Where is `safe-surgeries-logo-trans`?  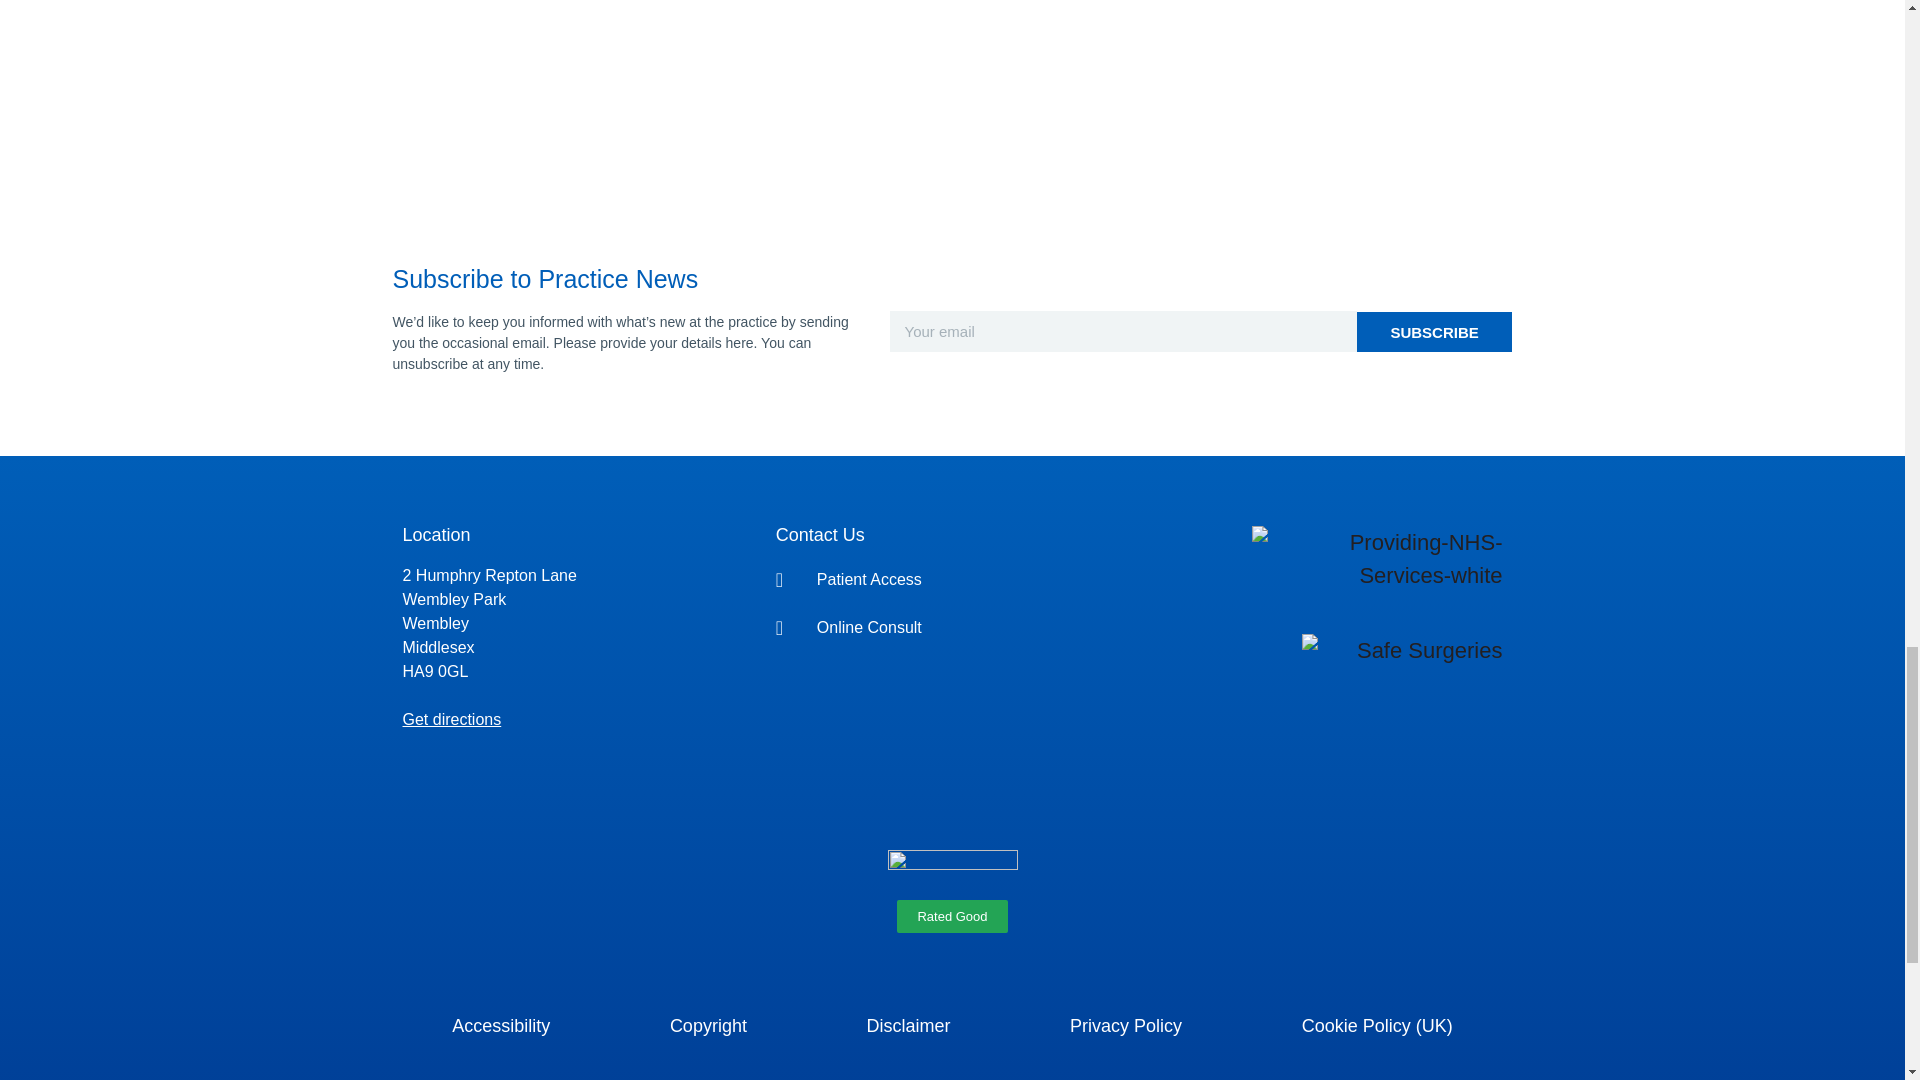
safe-surgeries-logo-trans is located at coordinates (1401, 650).